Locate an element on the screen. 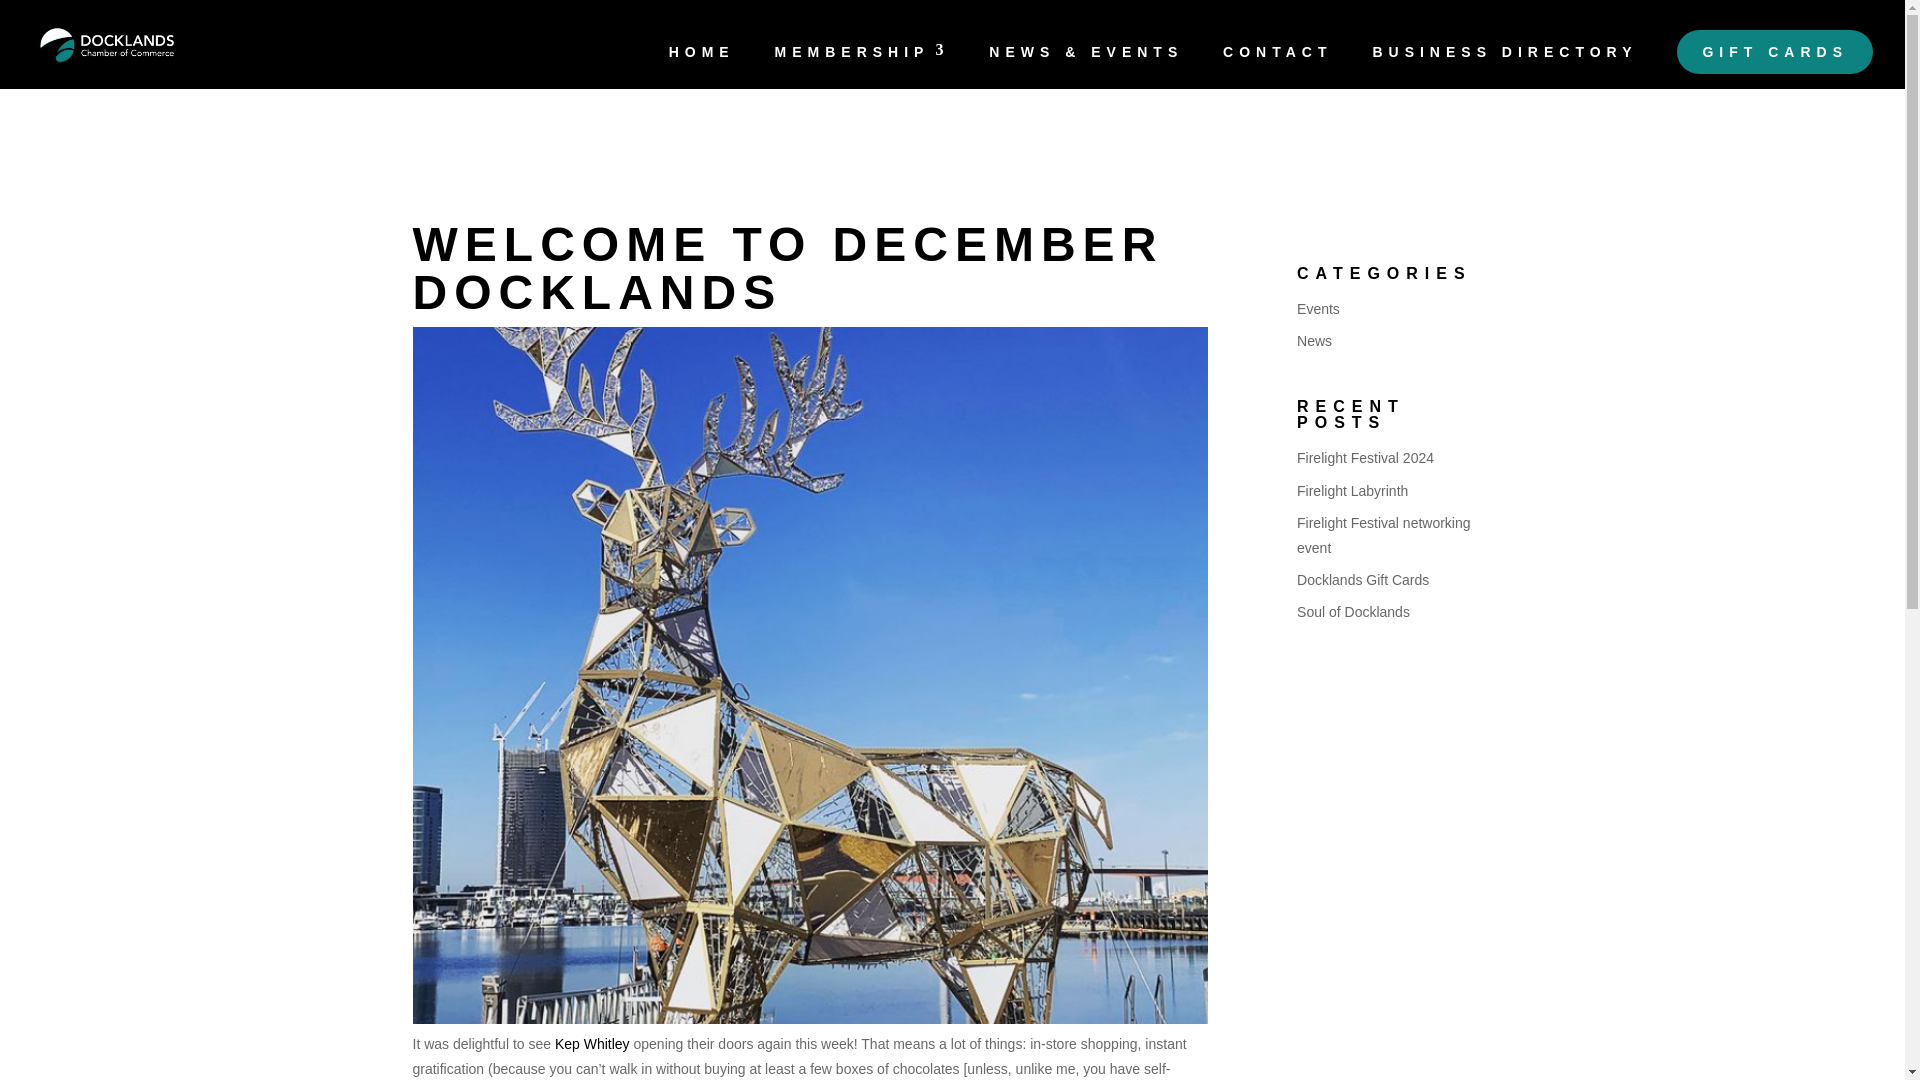 Image resolution: width=1920 pixels, height=1080 pixels. Kep Whitley is located at coordinates (592, 1043).